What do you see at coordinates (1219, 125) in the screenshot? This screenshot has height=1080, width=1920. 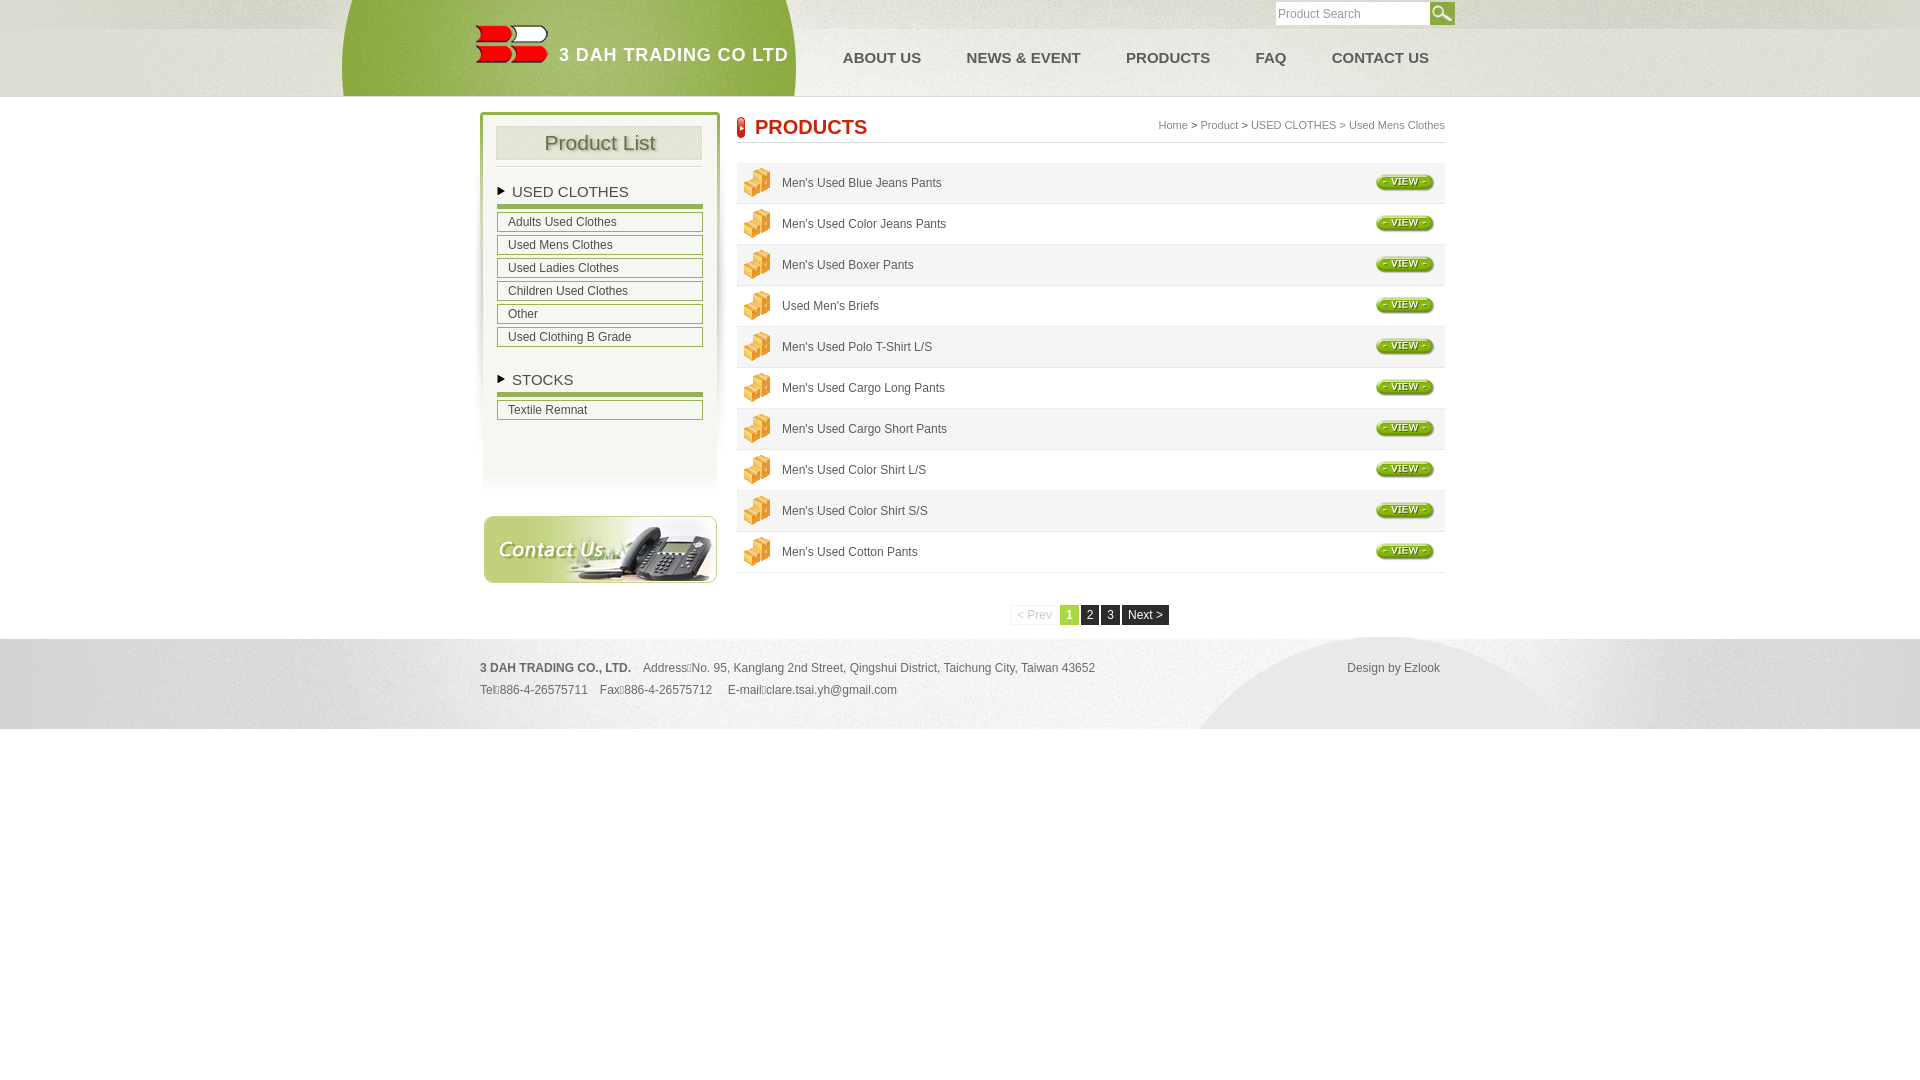 I see `Product` at bounding box center [1219, 125].